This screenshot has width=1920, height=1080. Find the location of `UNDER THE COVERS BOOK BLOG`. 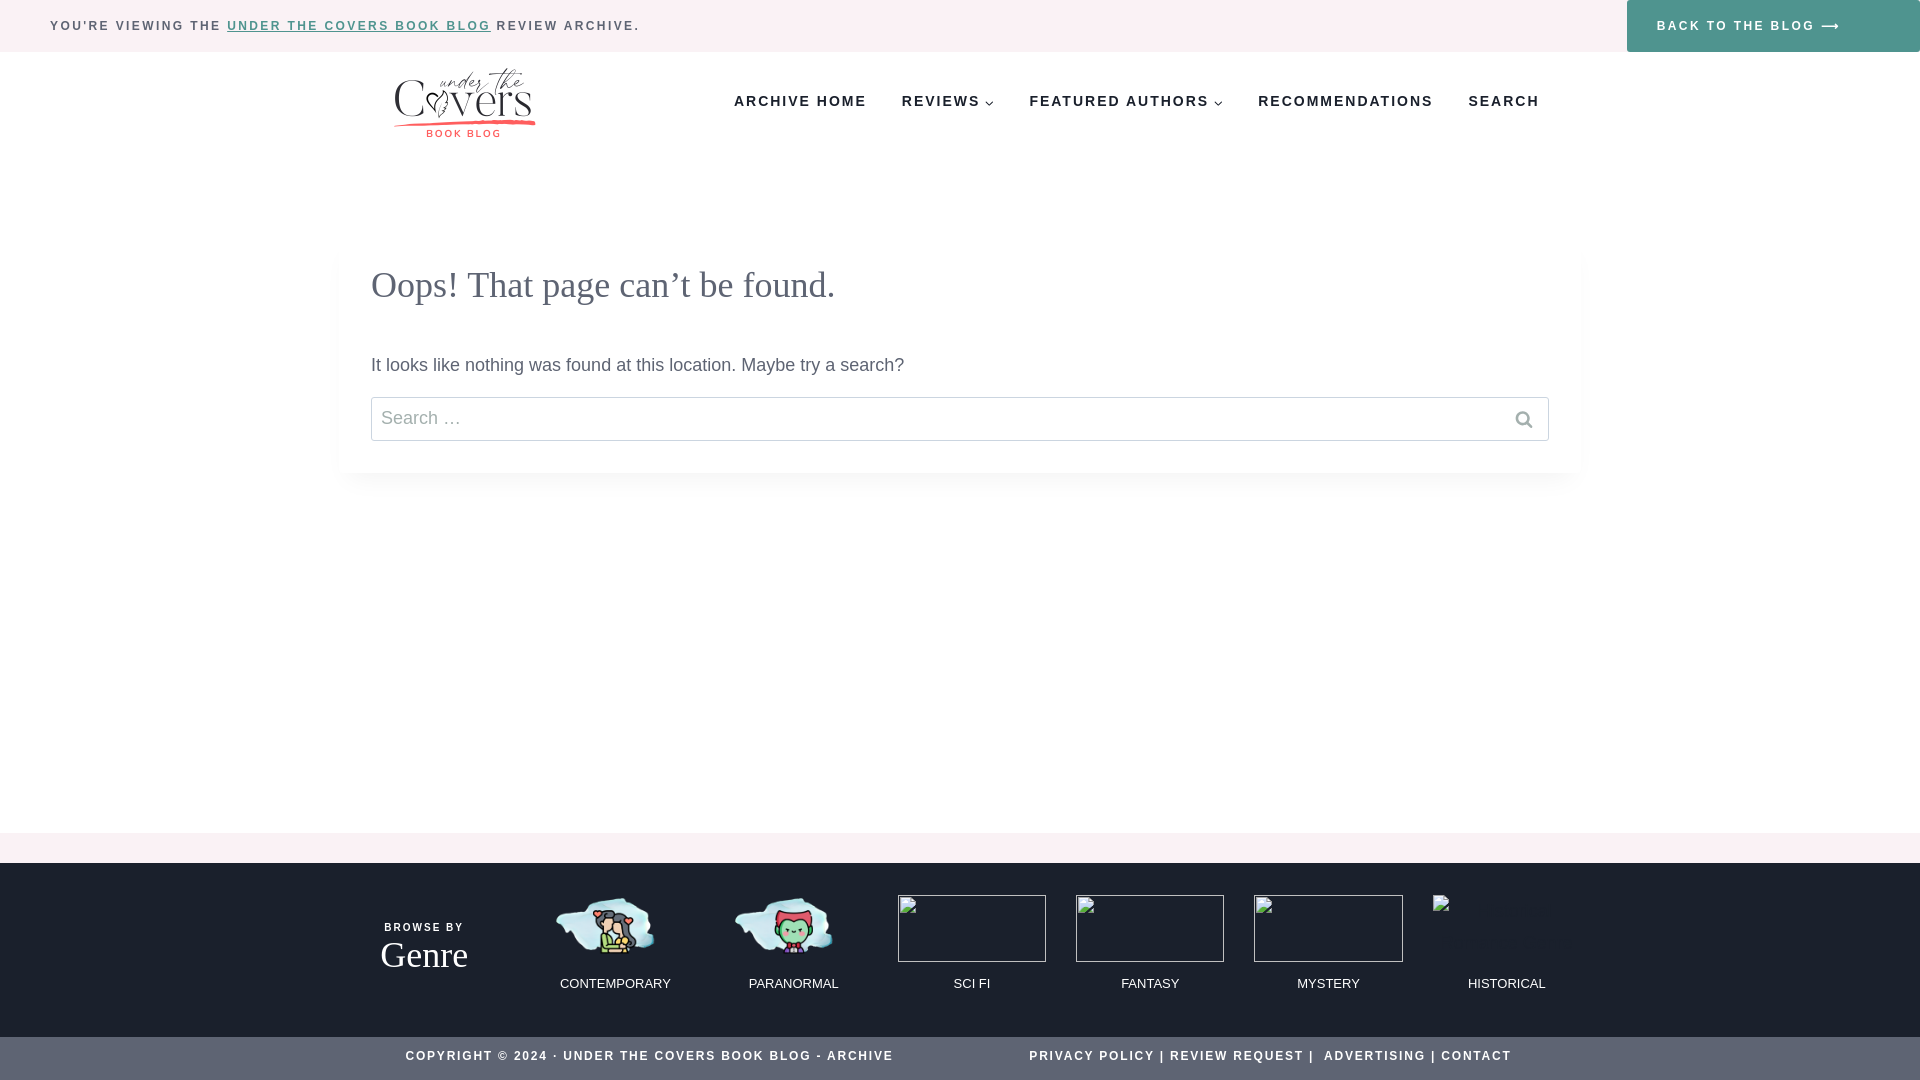

UNDER THE COVERS BOOK BLOG is located at coordinates (358, 26).